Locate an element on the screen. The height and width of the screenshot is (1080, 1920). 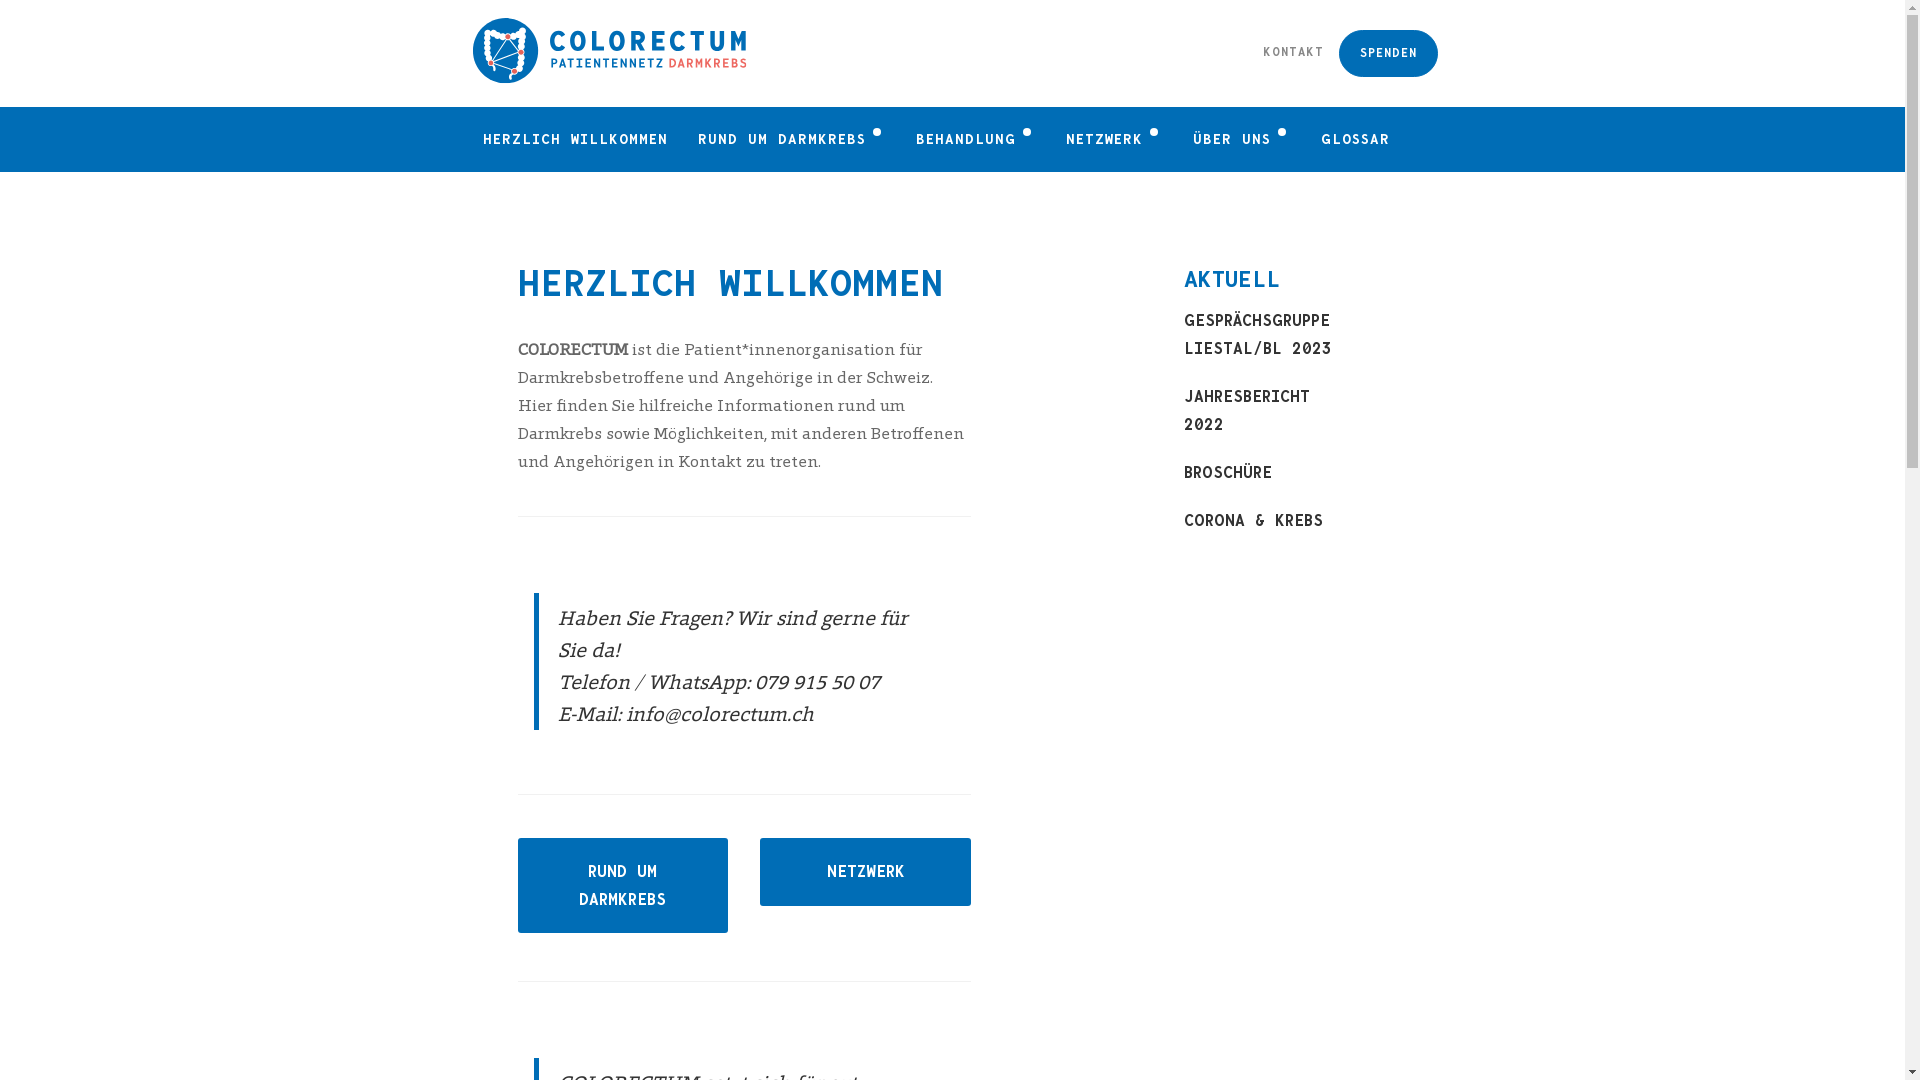
IMMUNTHERAPIE is located at coordinates (1085, 364).